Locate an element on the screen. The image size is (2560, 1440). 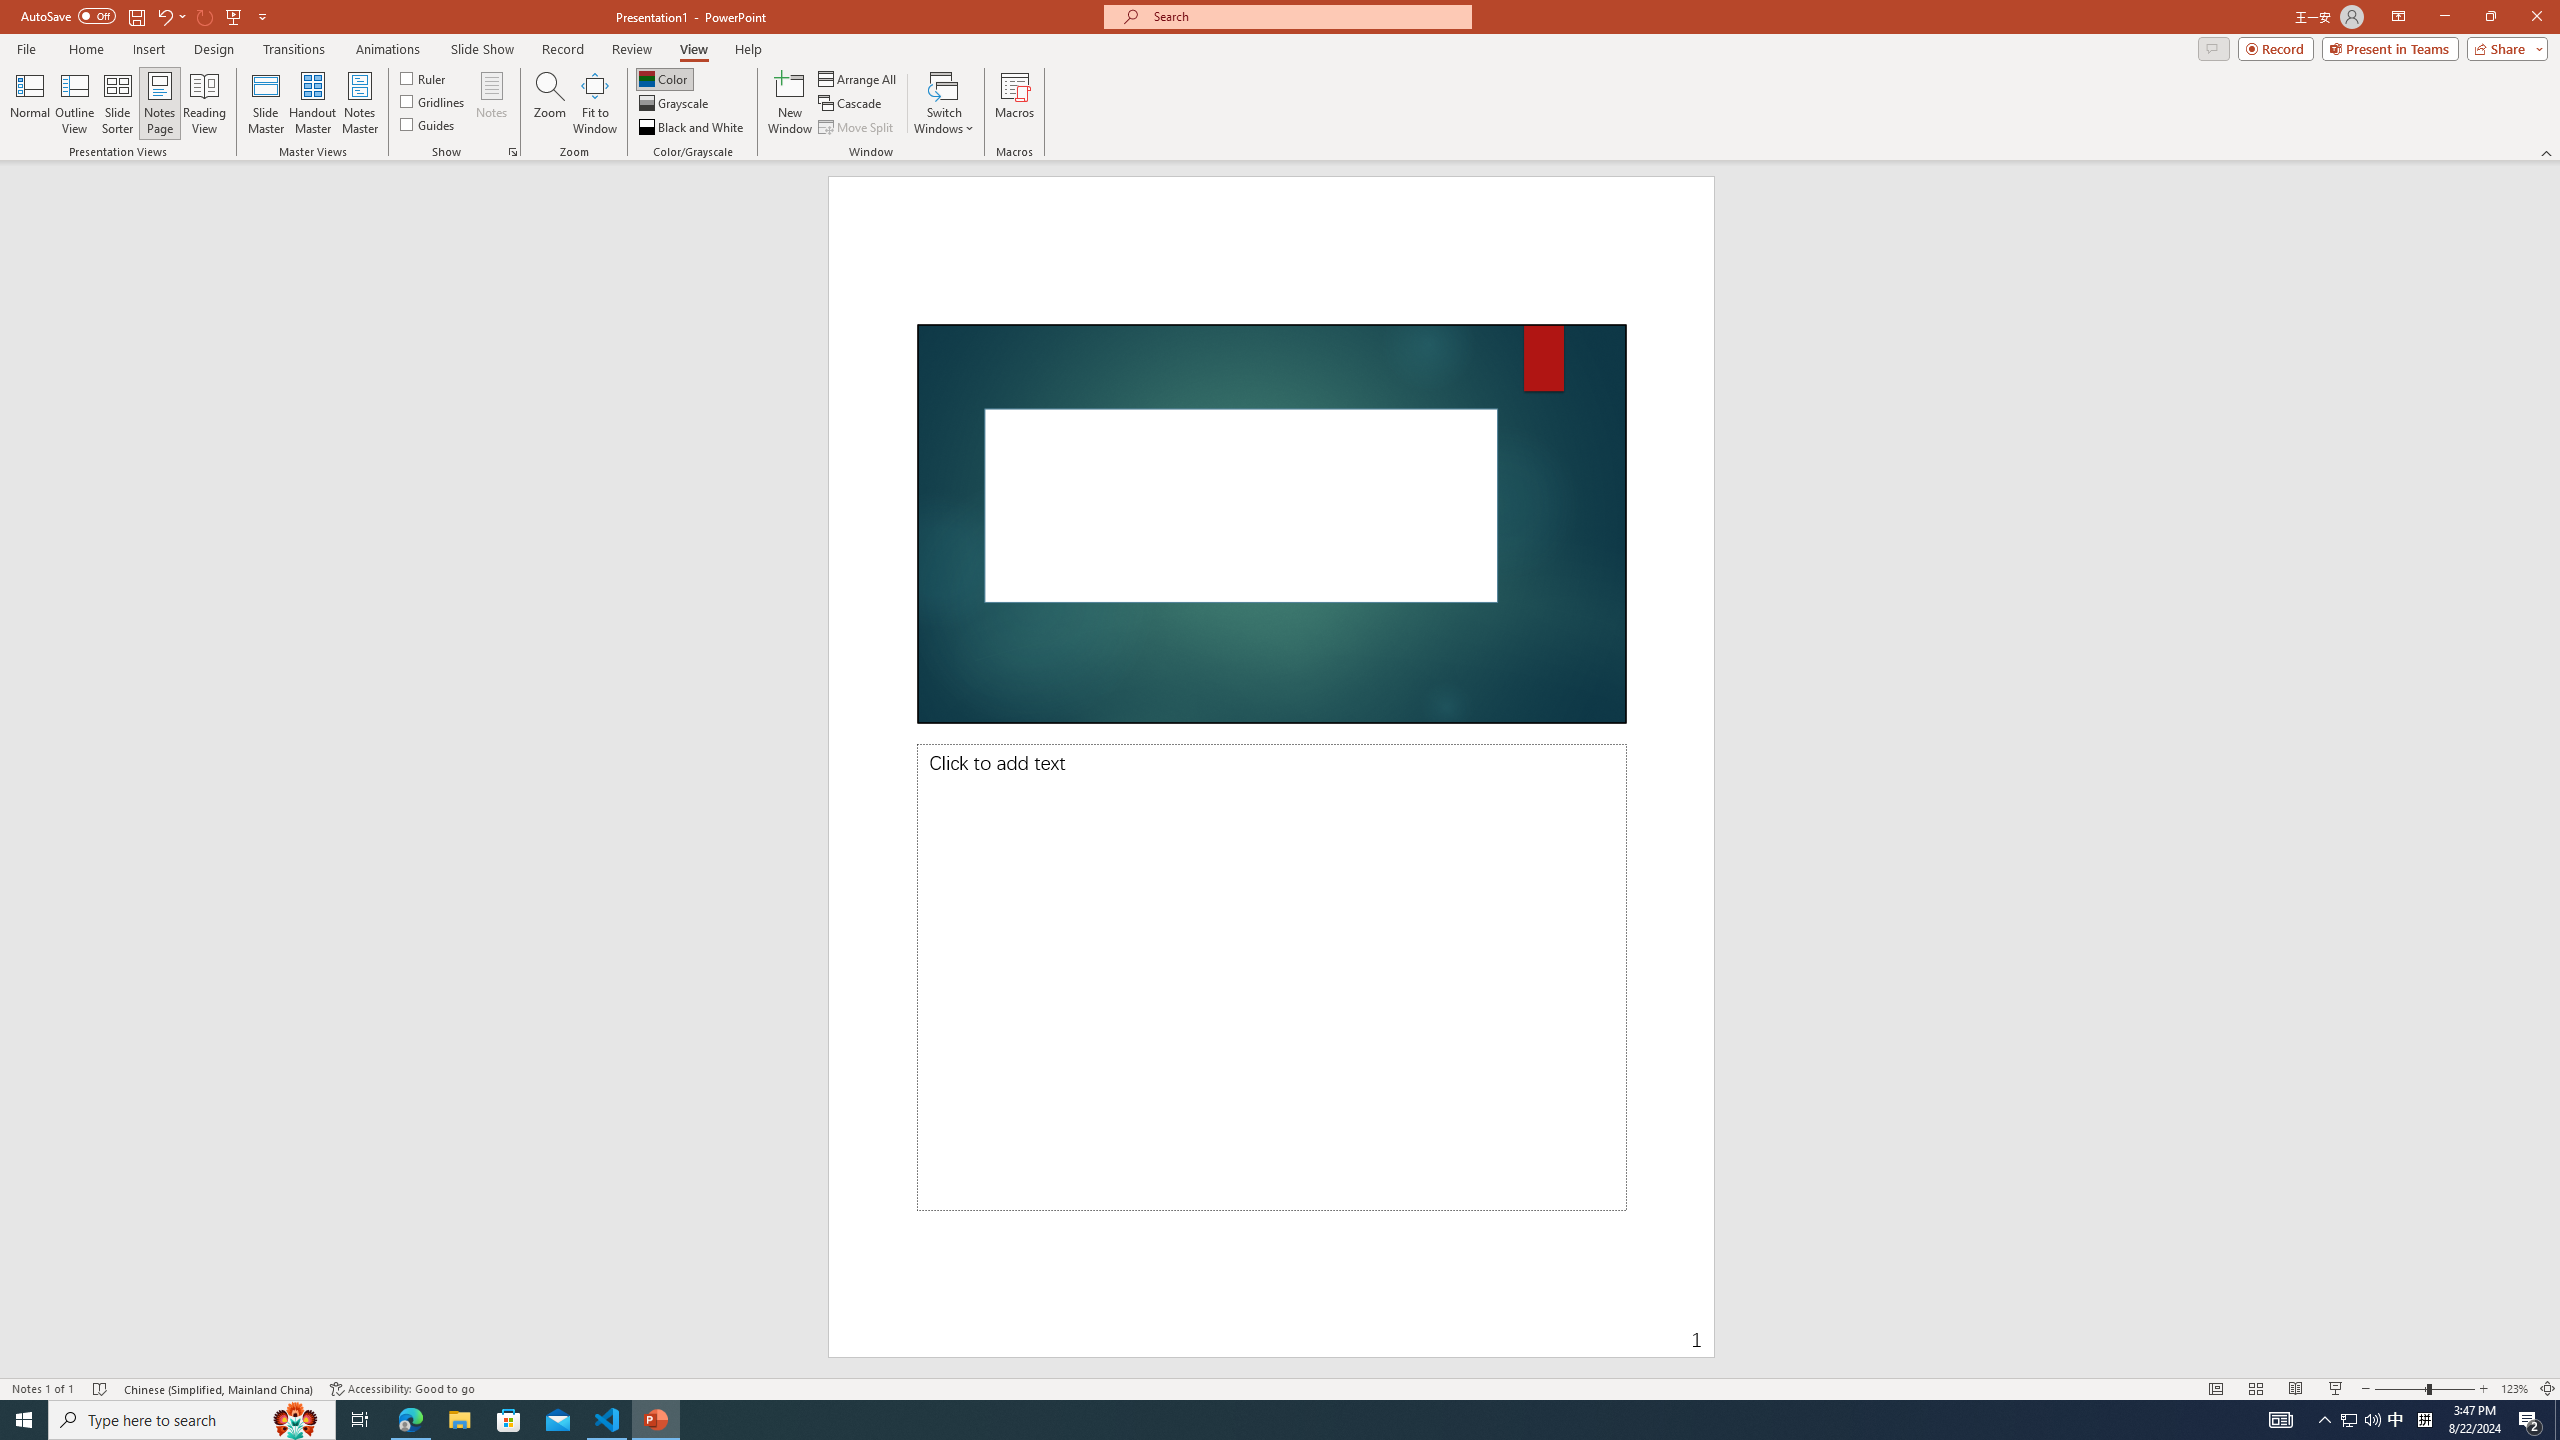
Zoom In is located at coordinates (2484, 1389).